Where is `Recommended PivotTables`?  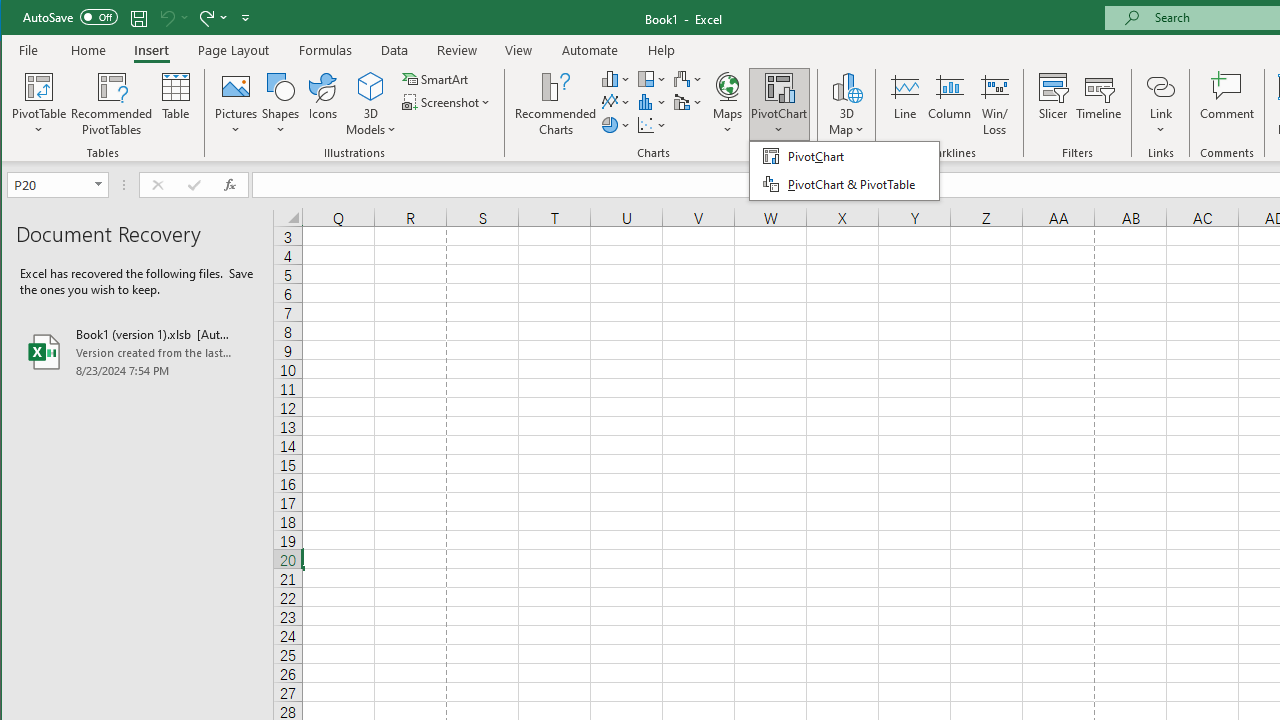 Recommended PivotTables is located at coordinates (112, 104).